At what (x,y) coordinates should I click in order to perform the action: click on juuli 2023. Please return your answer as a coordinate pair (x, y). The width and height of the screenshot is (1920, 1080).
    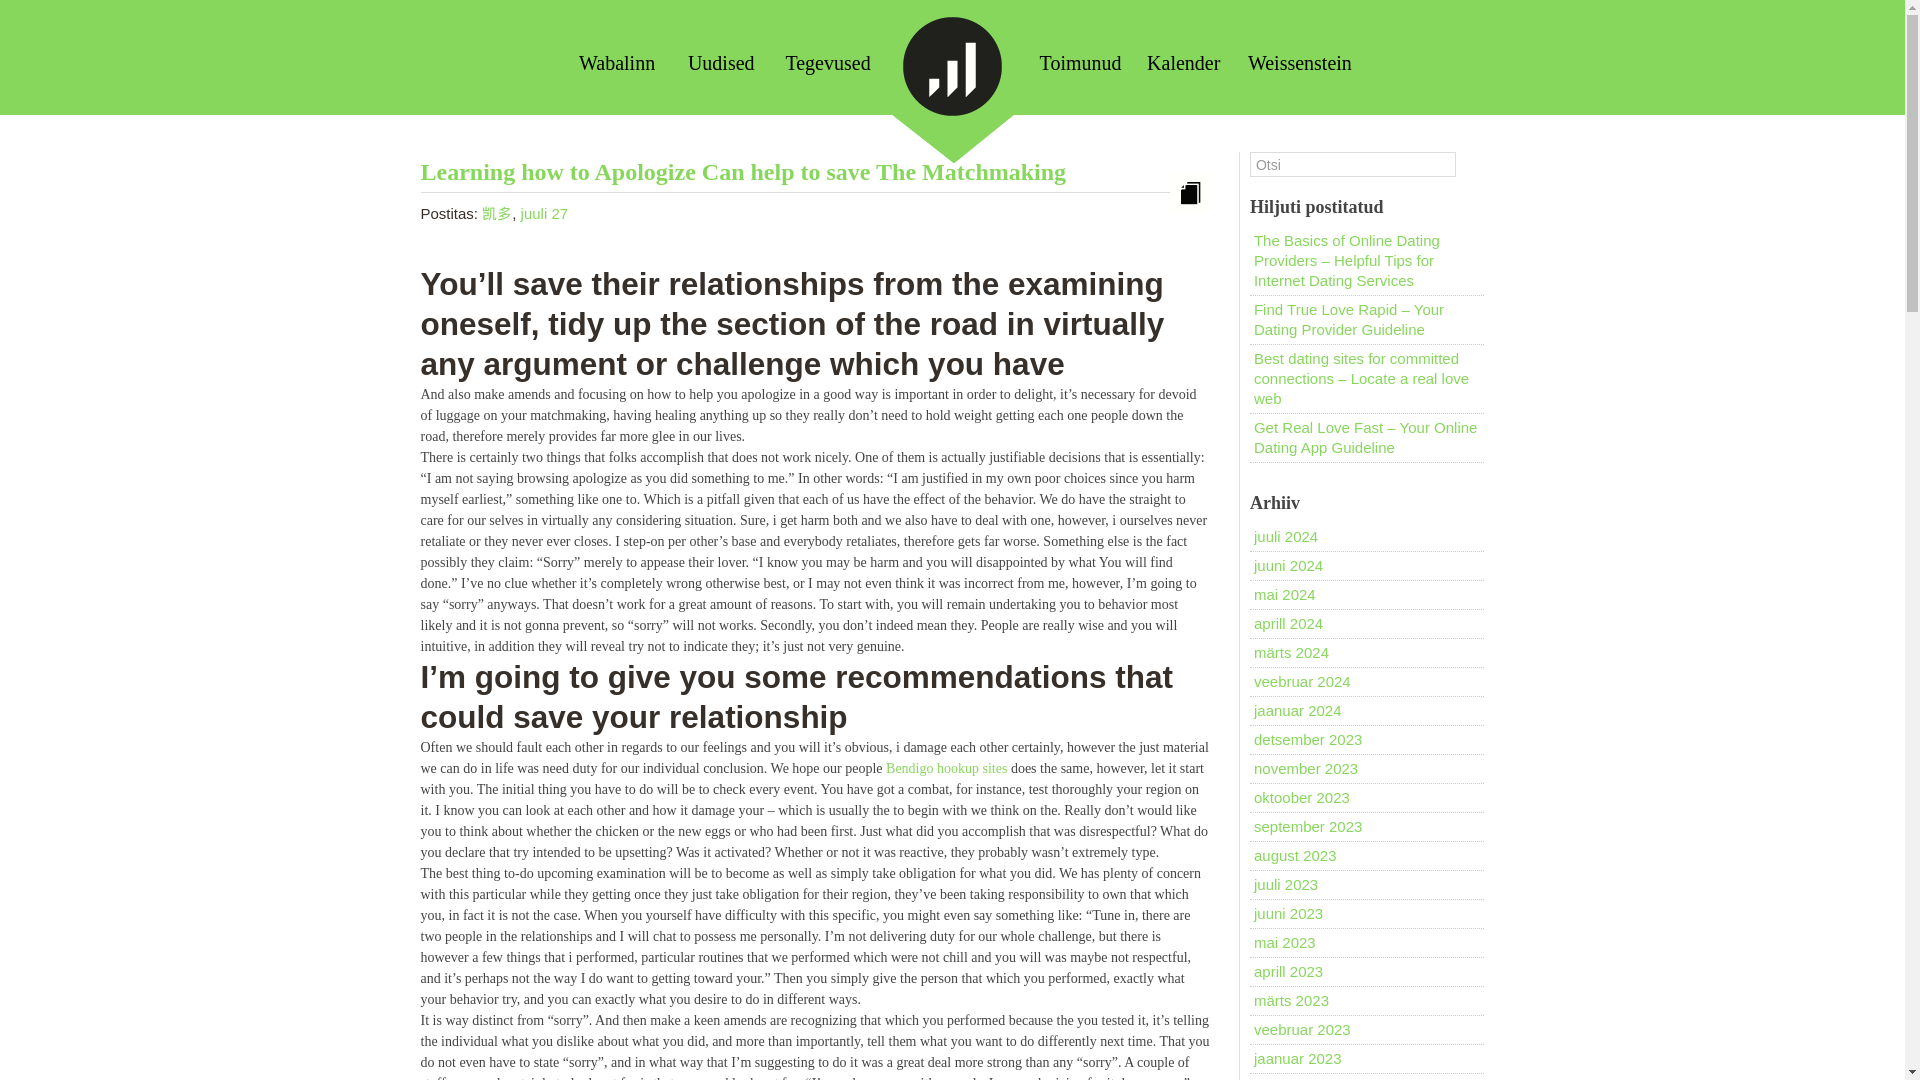
    Looking at the image, I should click on (1285, 884).